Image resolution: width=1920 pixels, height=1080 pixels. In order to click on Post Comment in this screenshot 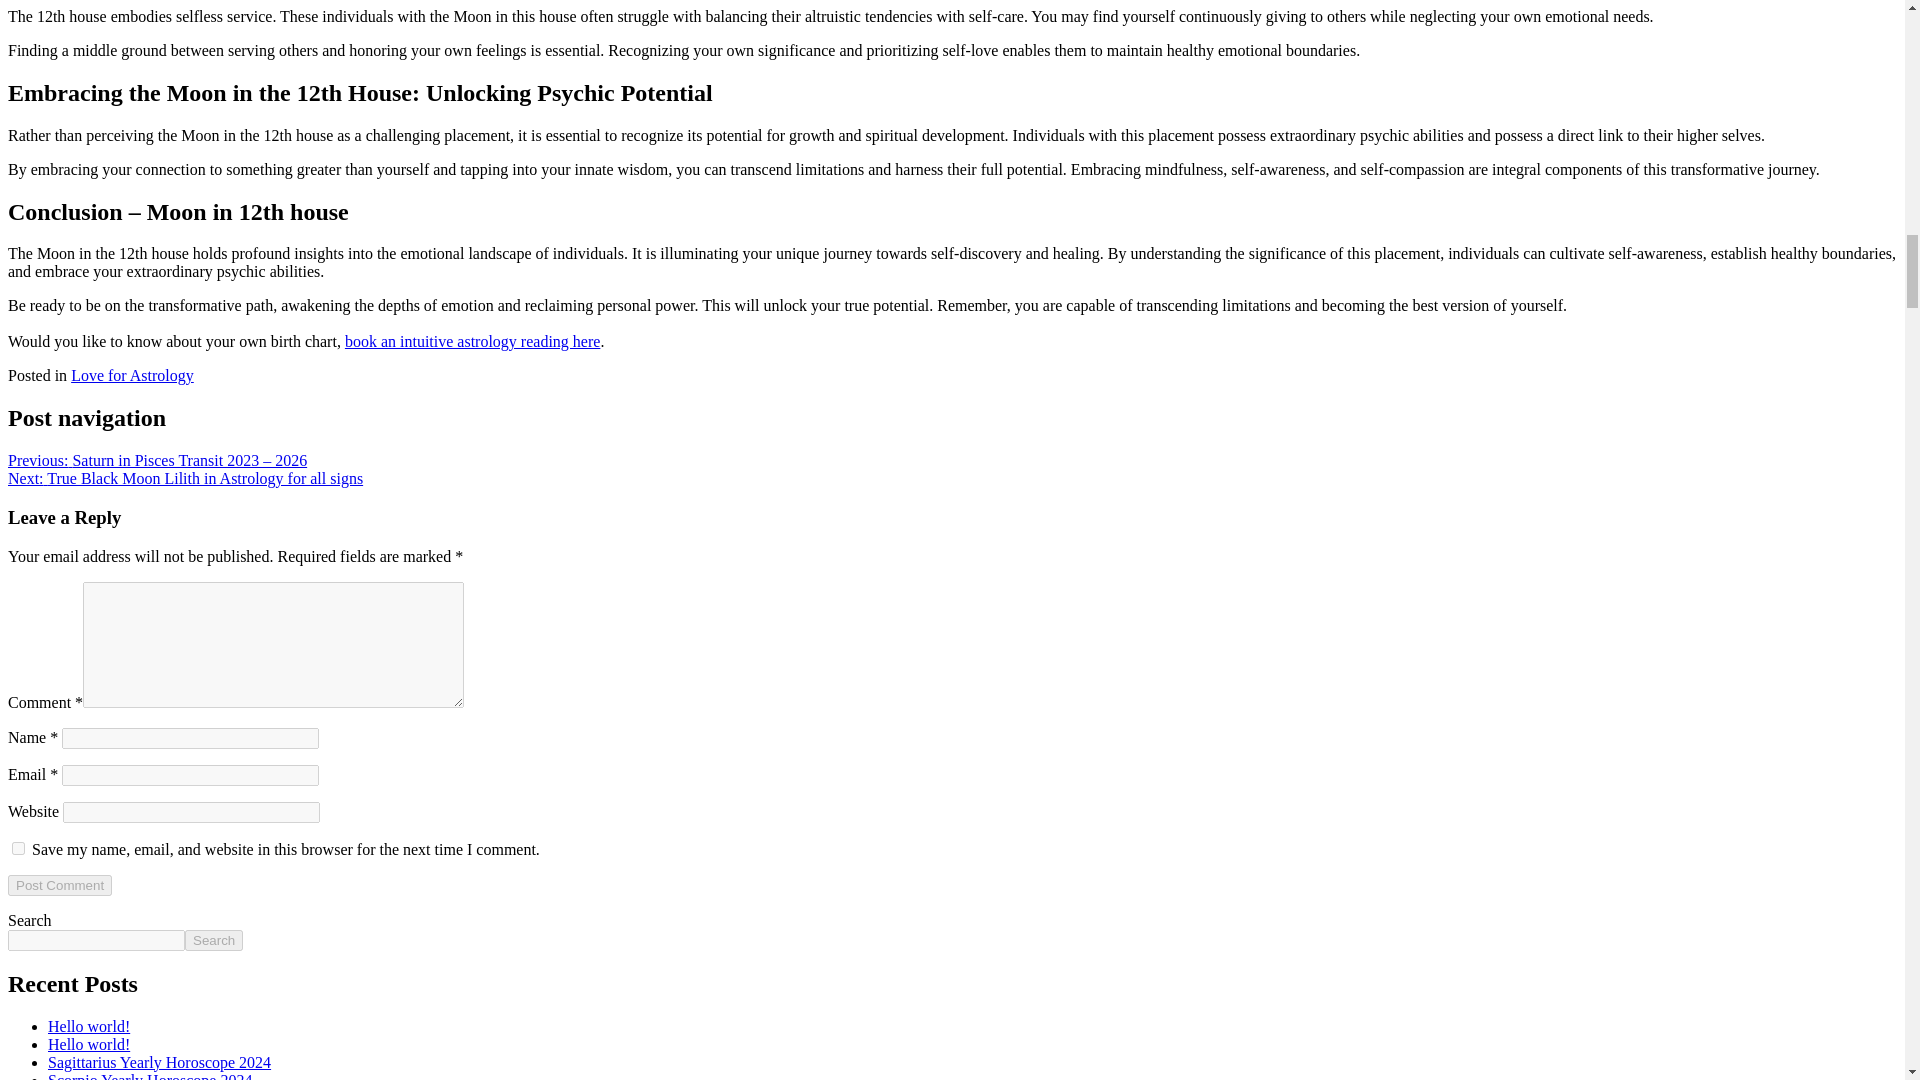, I will do `click(59, 885)`.